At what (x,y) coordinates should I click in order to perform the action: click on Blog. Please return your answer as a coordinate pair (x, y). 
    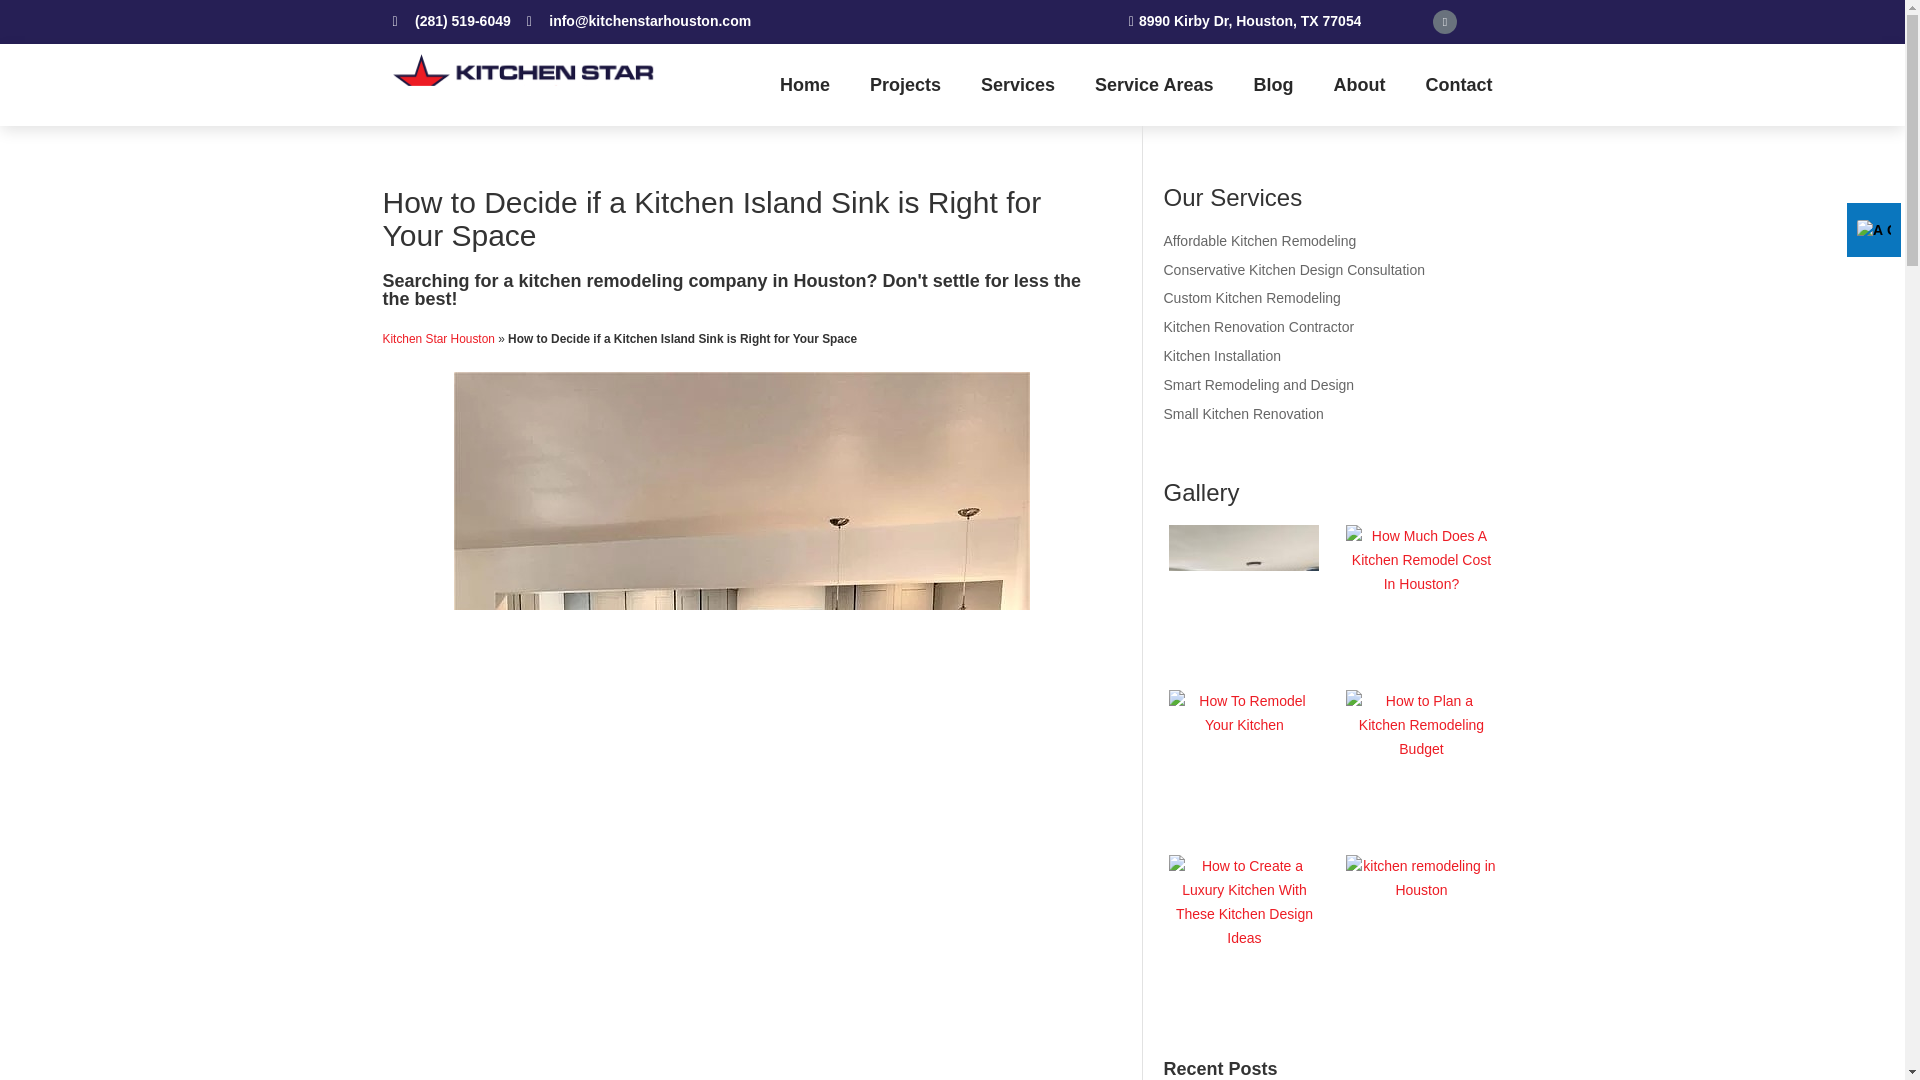
    Looking at the image, I should click on (1274, 84).